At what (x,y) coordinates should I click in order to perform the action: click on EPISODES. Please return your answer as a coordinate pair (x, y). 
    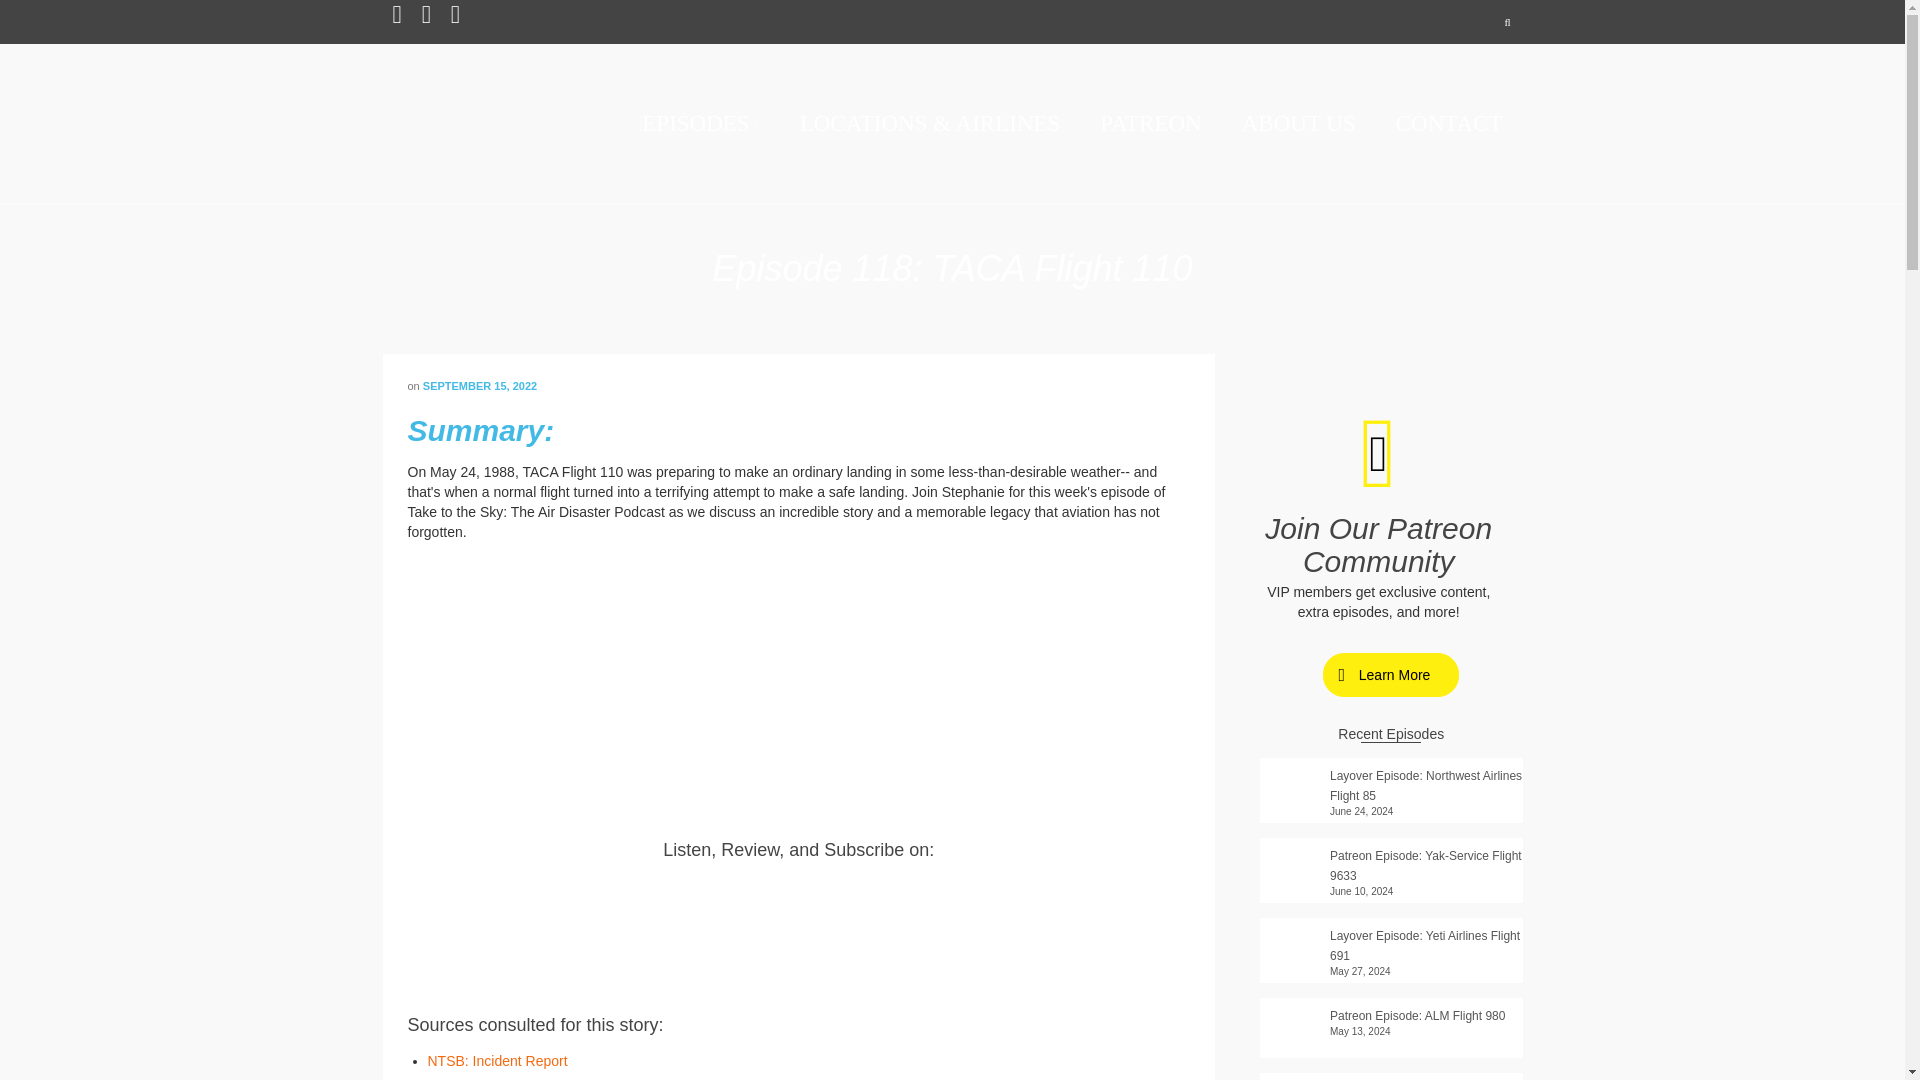
    Looking at the image, I should click on (700, 124).